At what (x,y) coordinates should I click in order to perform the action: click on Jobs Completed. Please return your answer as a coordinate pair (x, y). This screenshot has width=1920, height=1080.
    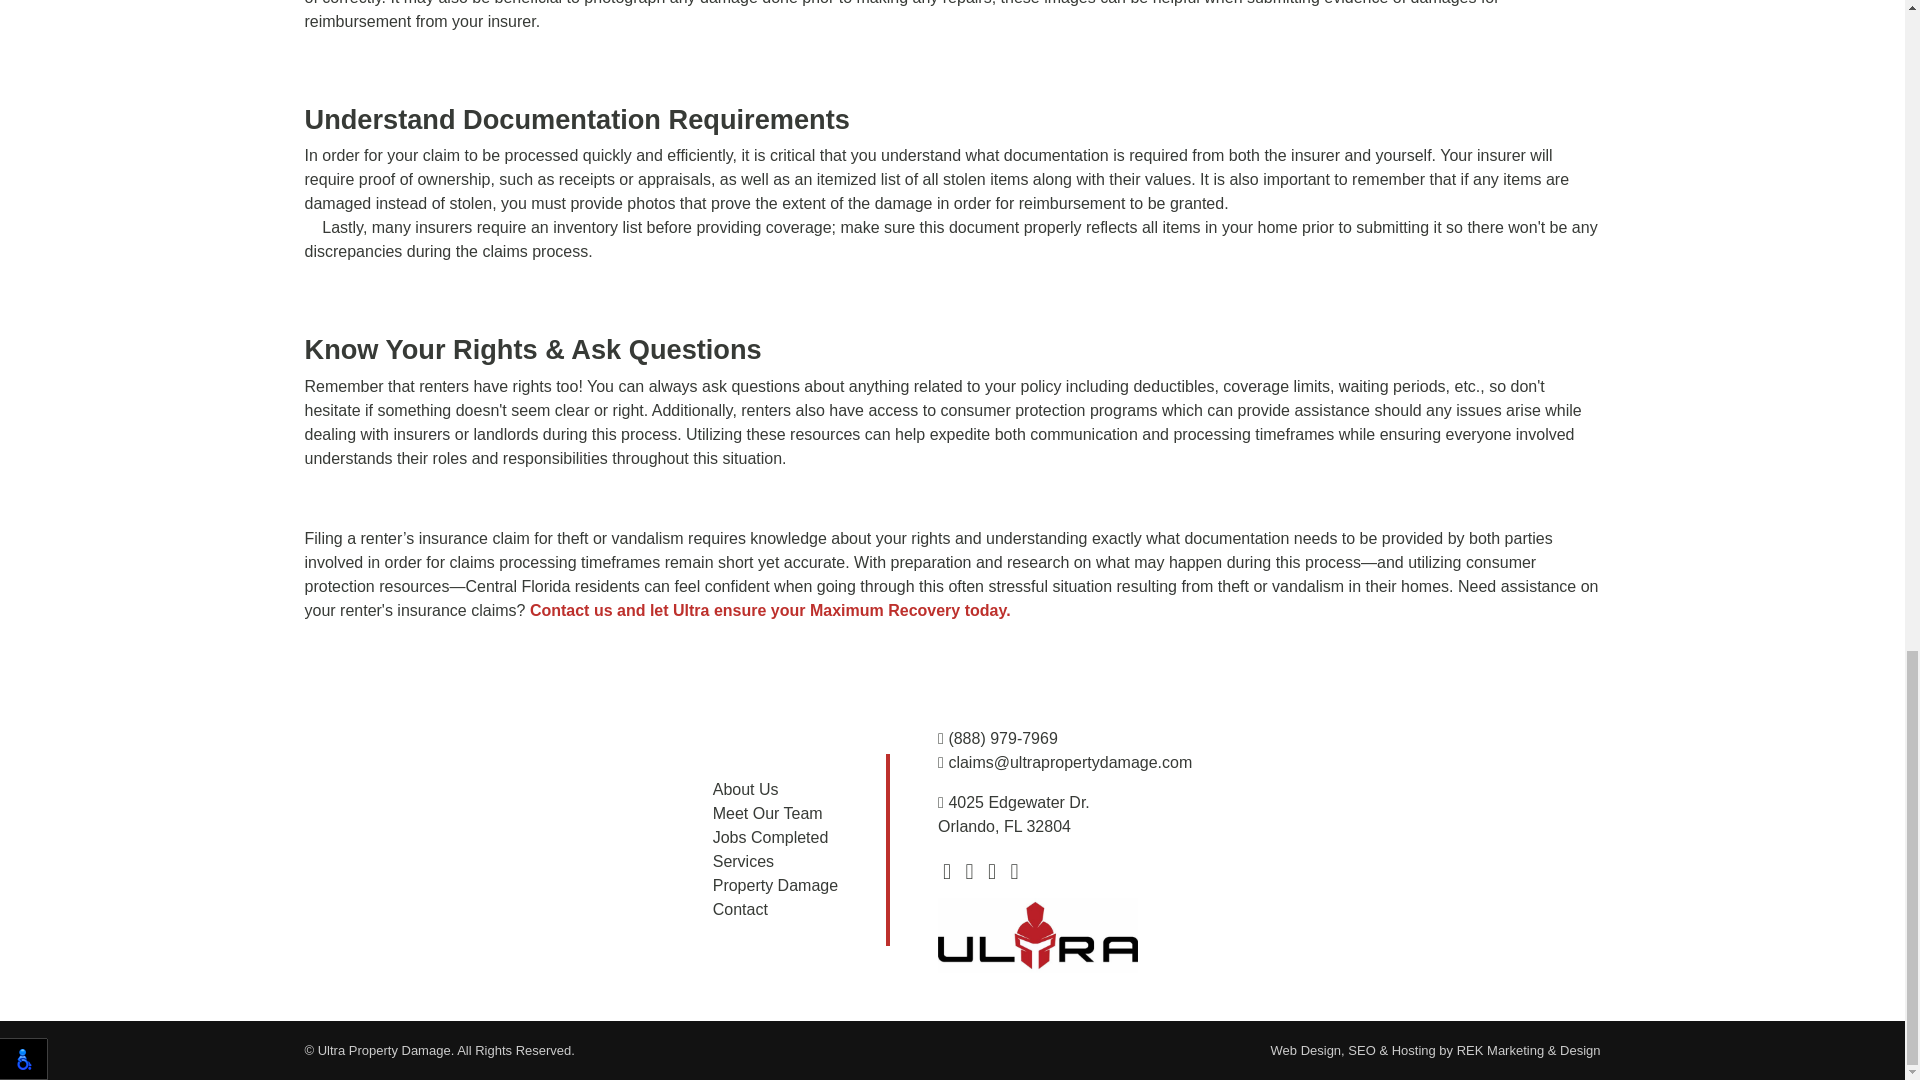
    Looking at the image, I should click on (770, 837).